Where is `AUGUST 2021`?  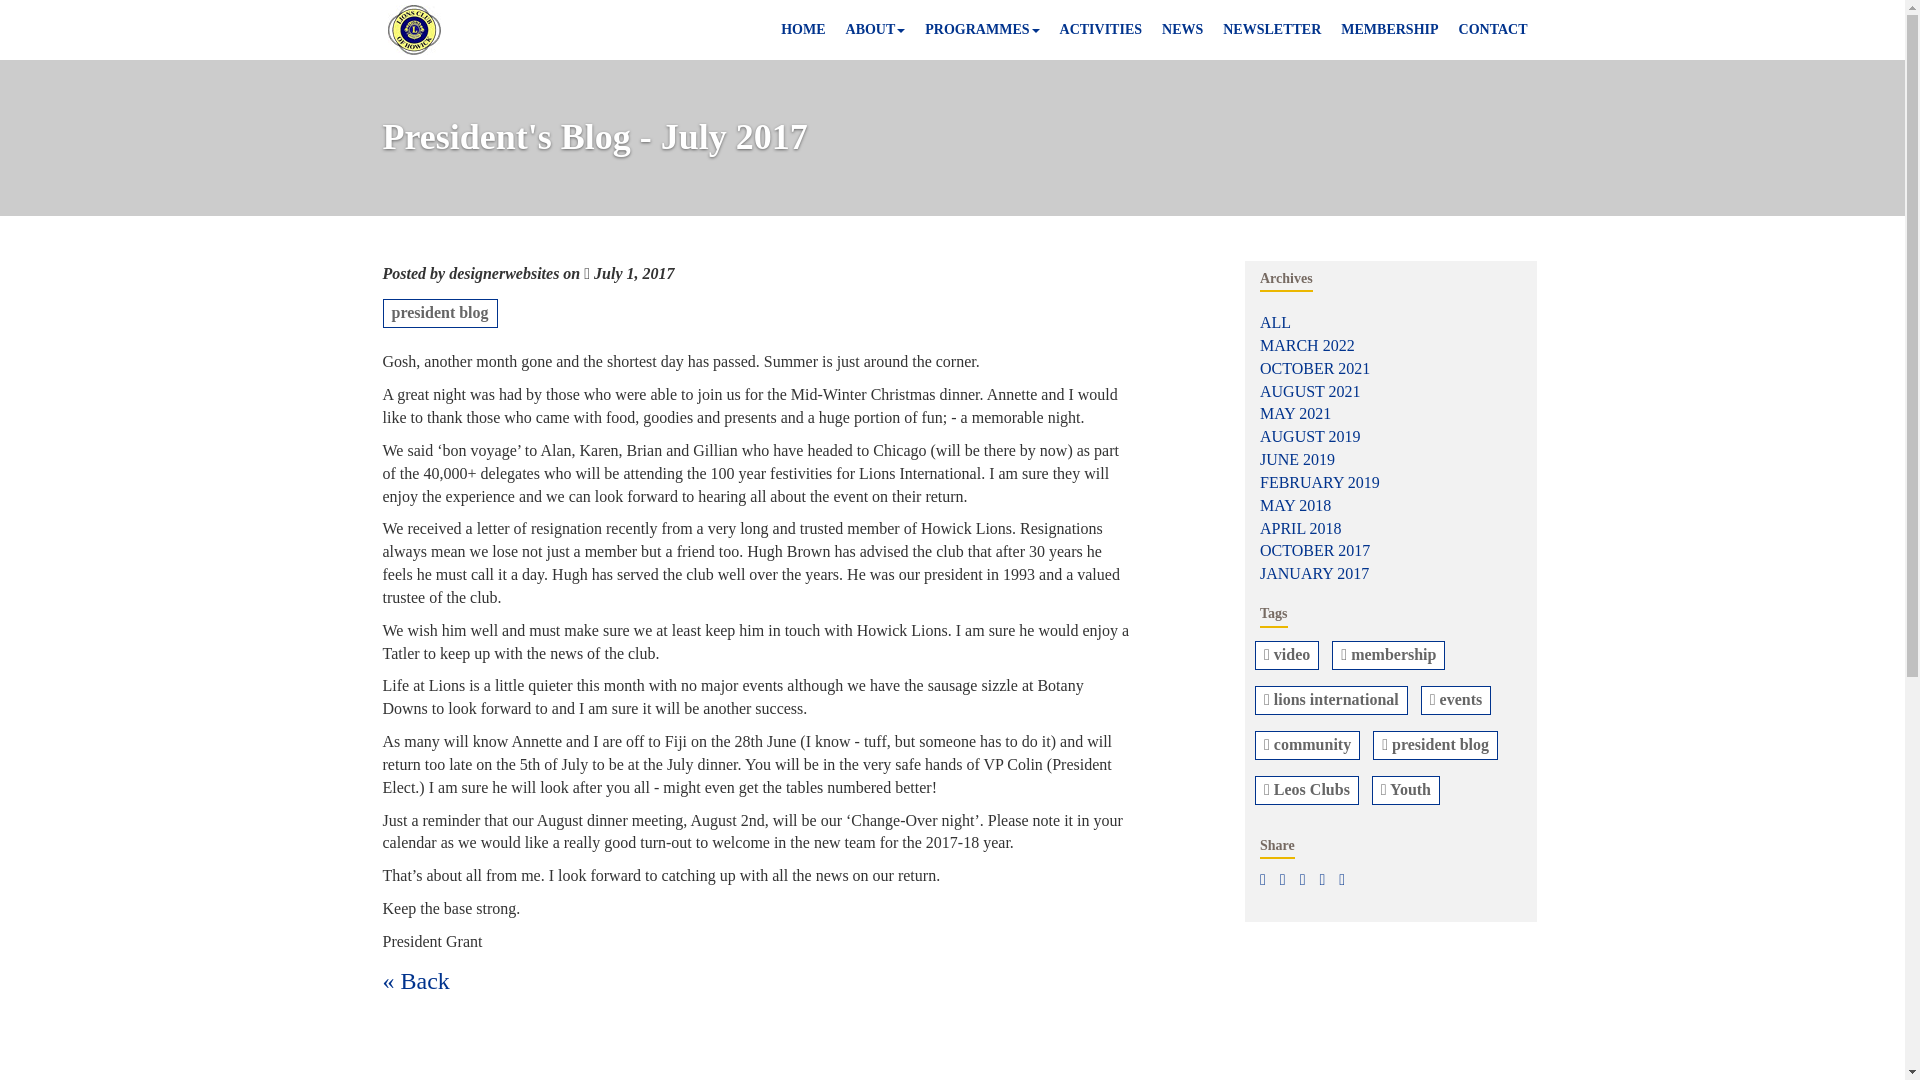 AUGUST 2021 is located at coordinates (1310, 391).